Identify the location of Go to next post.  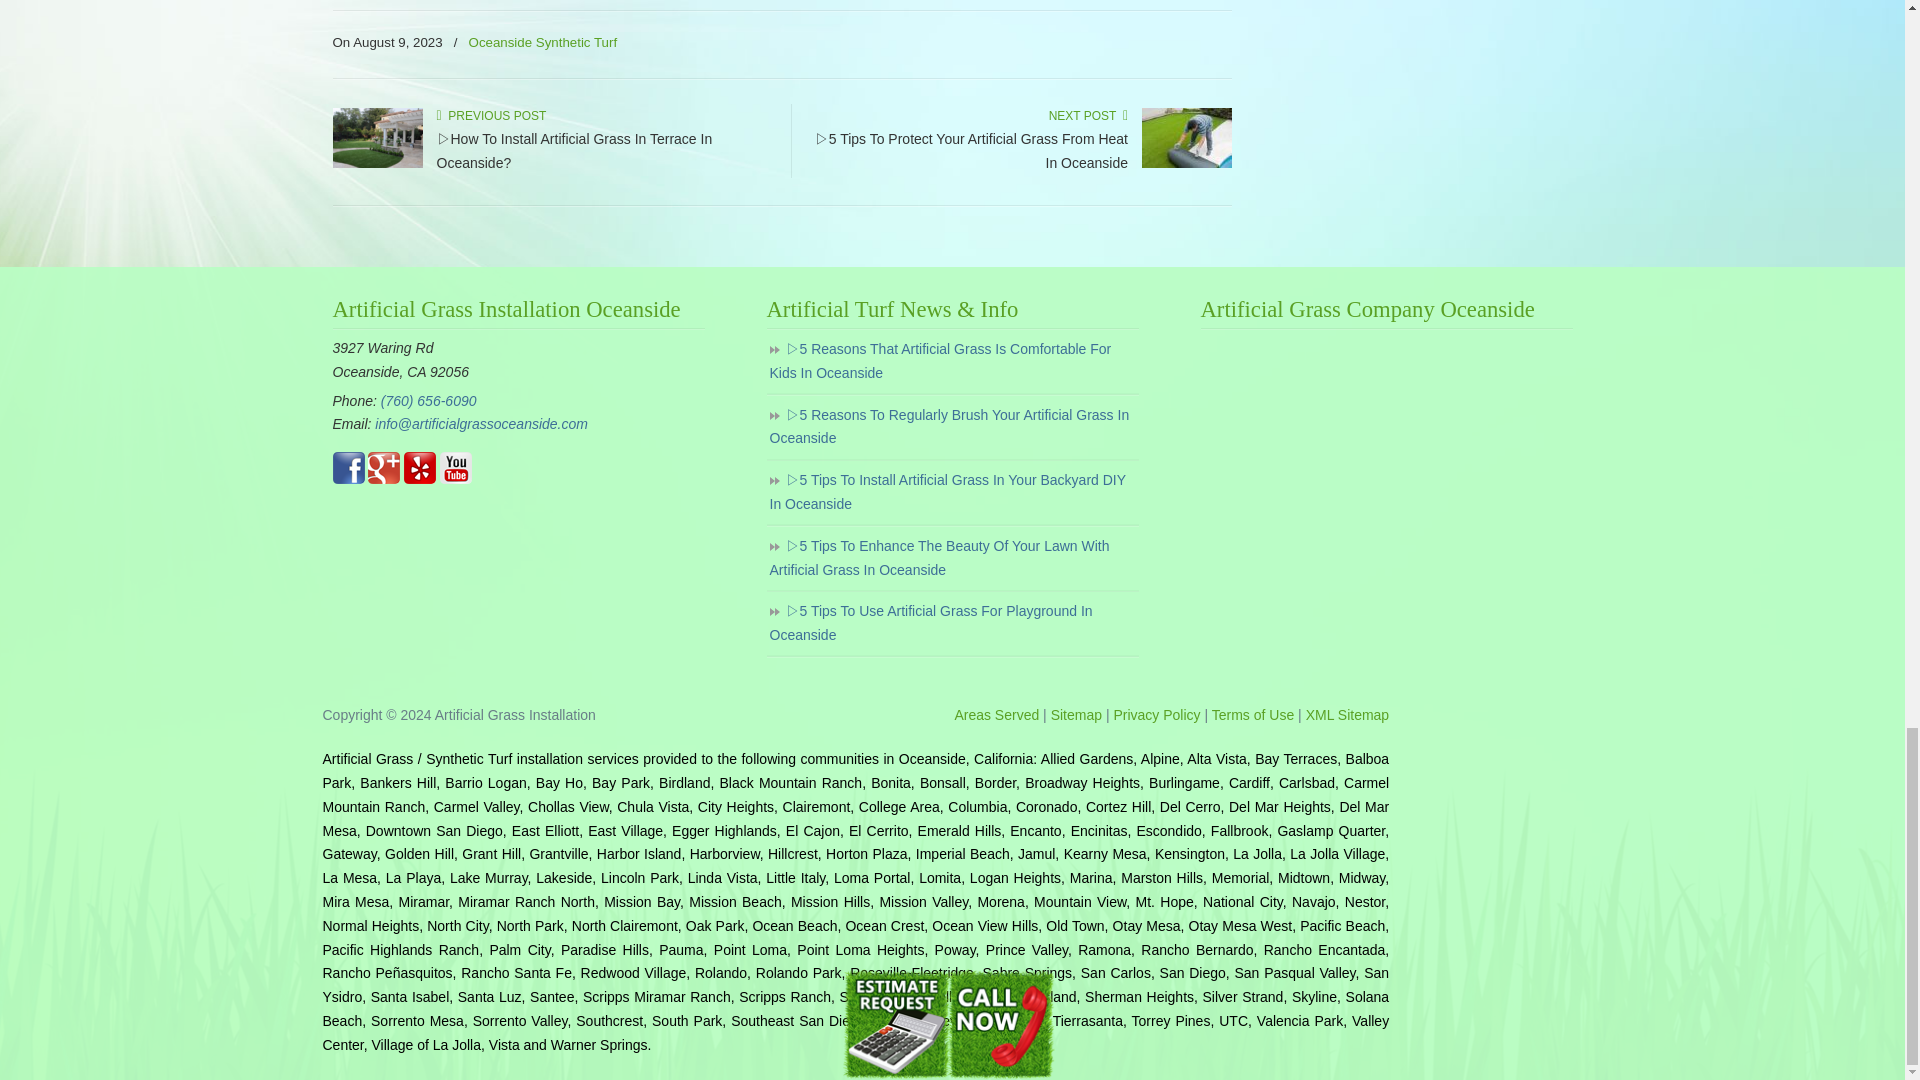
(1088, 116).